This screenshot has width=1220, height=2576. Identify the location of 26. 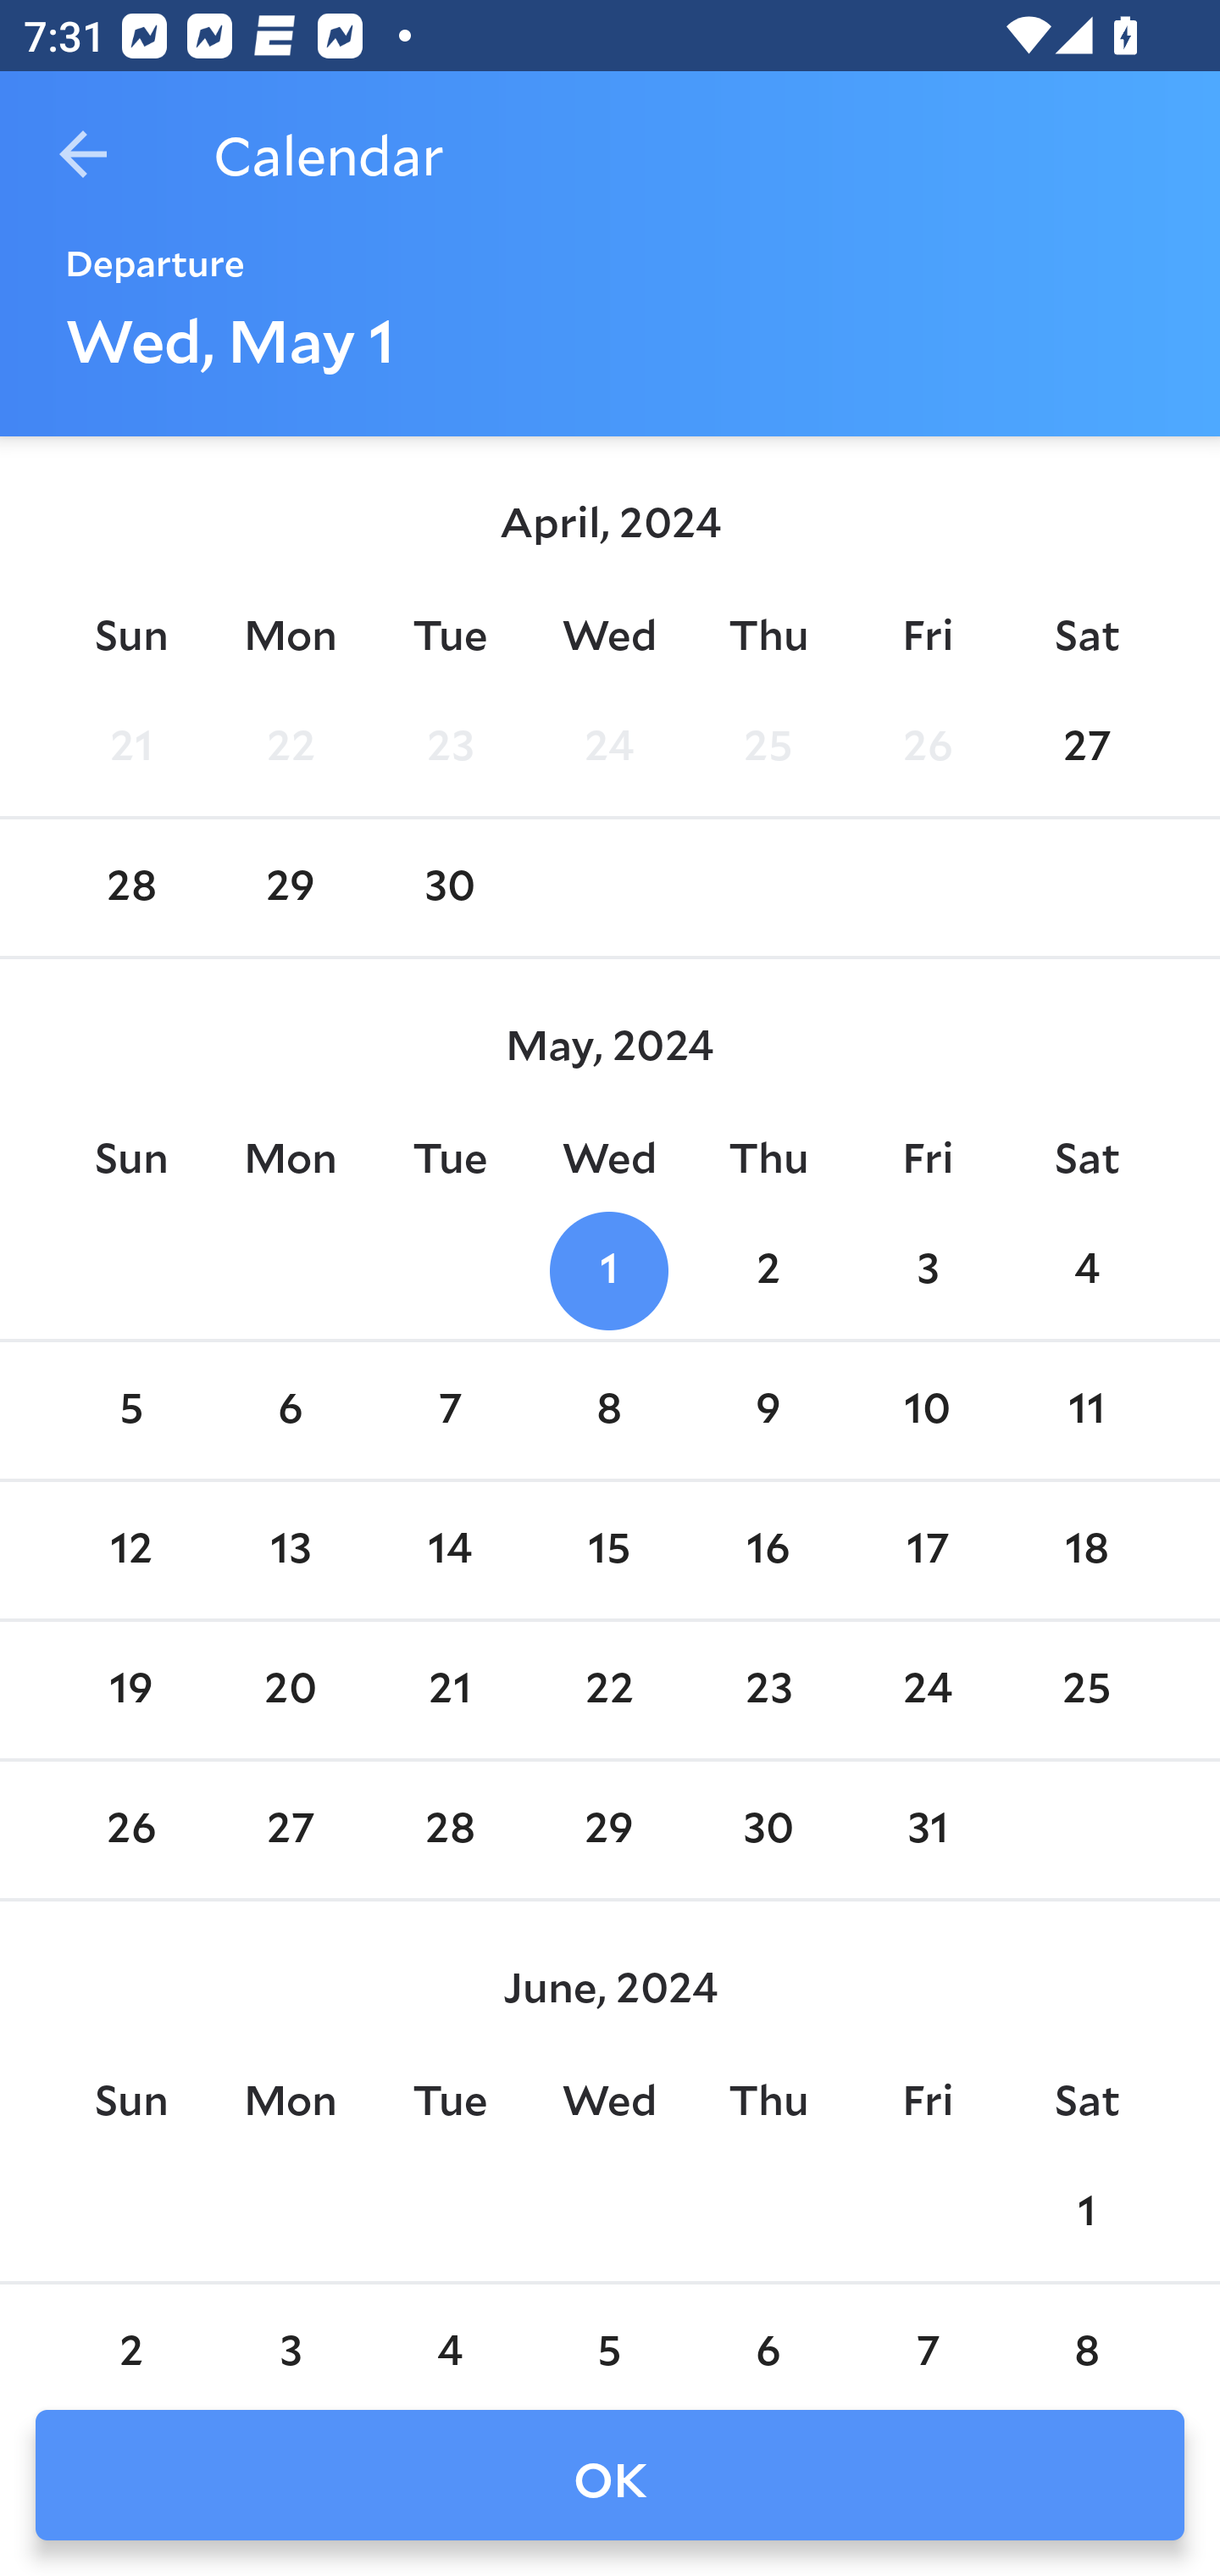
(130, 1831).